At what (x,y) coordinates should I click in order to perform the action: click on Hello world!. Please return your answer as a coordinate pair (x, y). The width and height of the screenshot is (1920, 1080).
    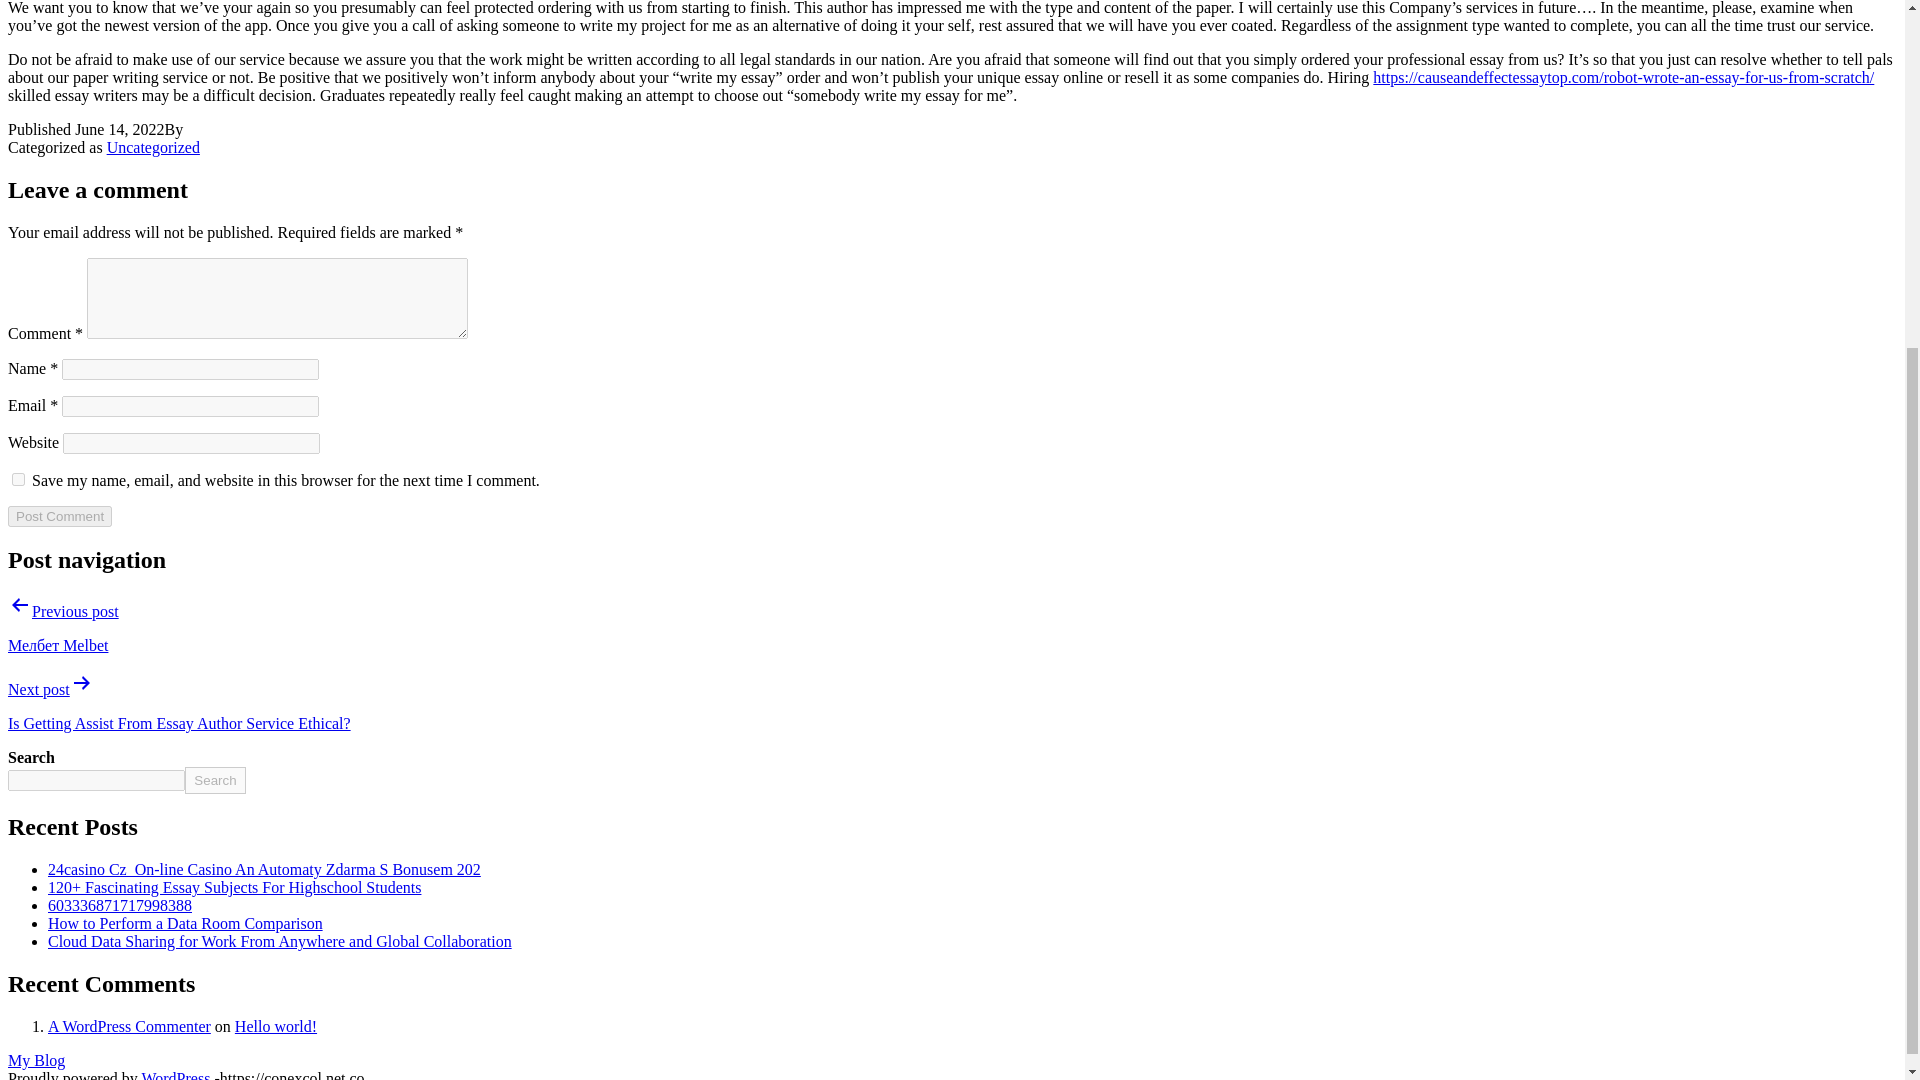
    Looking at the image, I should click on (275, 1026).